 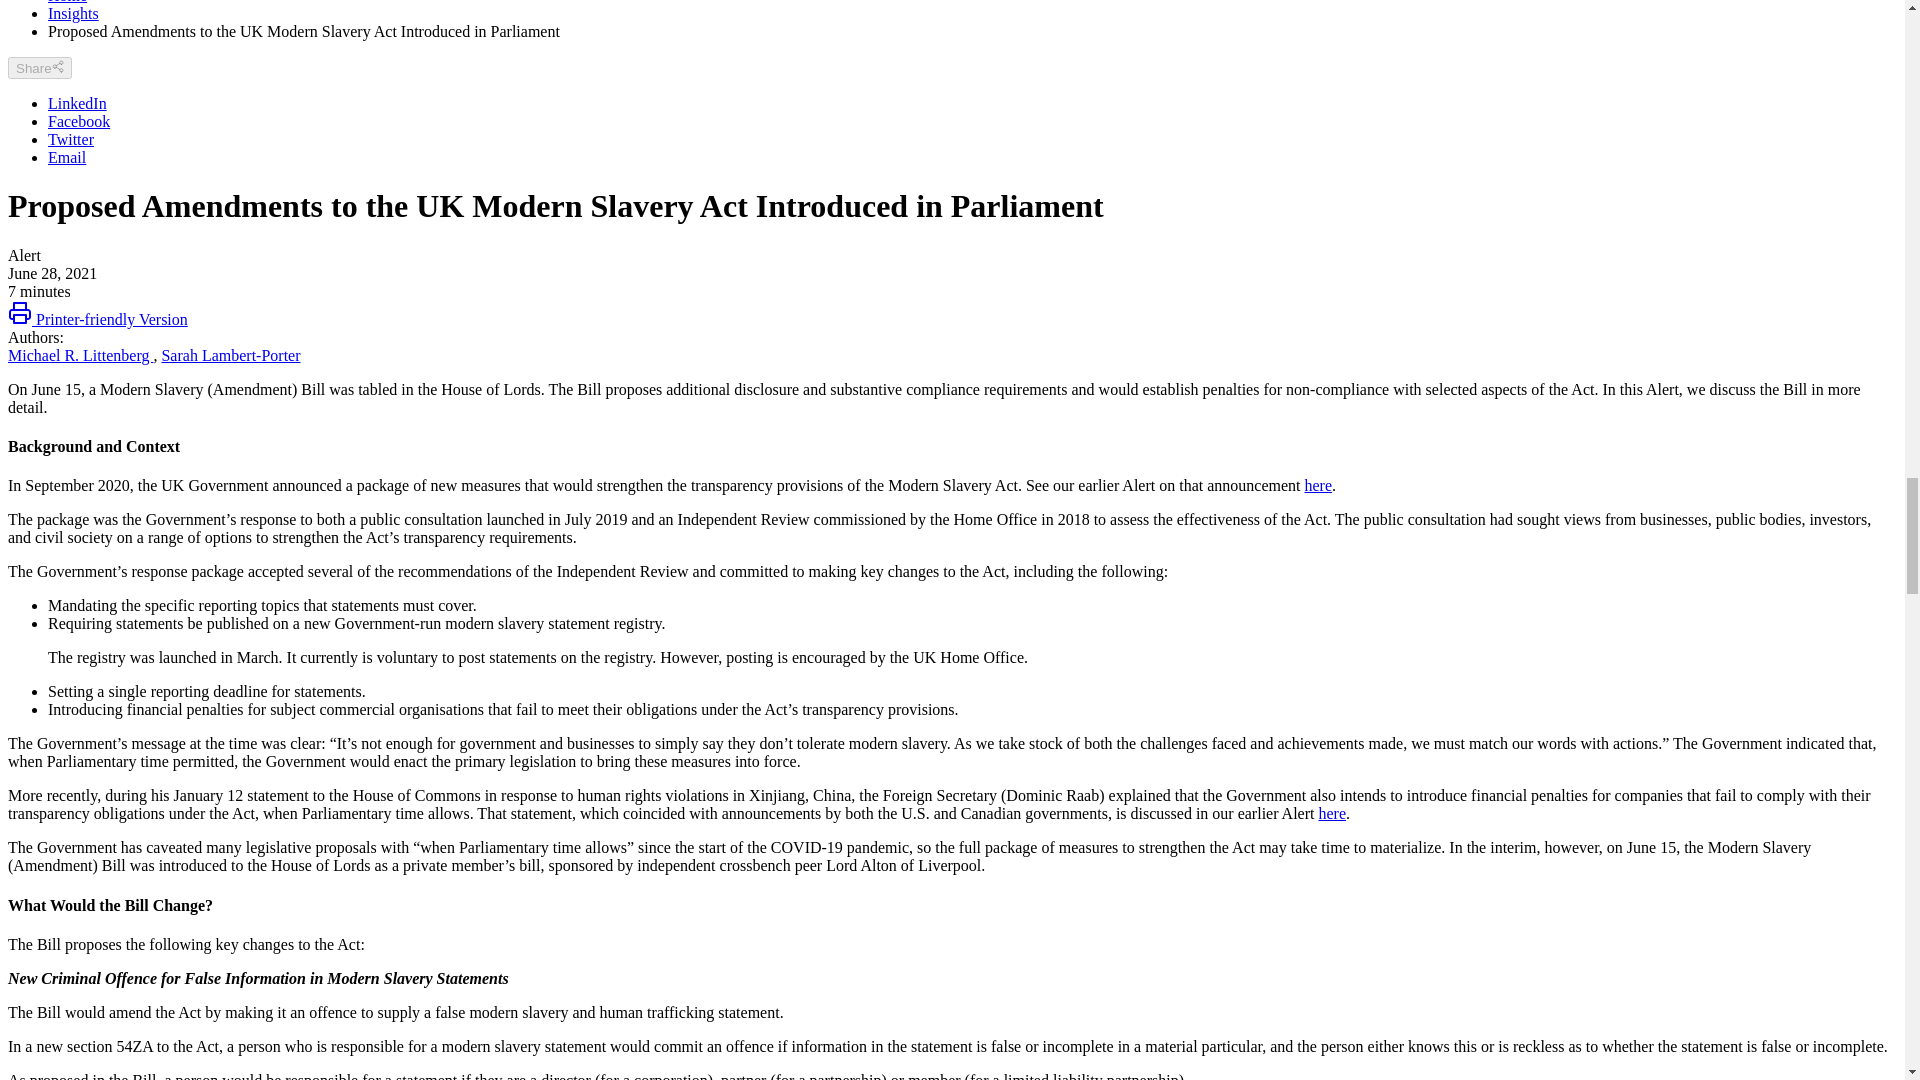 What do you see at coordinates (40, 68) in the screenshot?
I see `Share` at bounding box center [40, 68].